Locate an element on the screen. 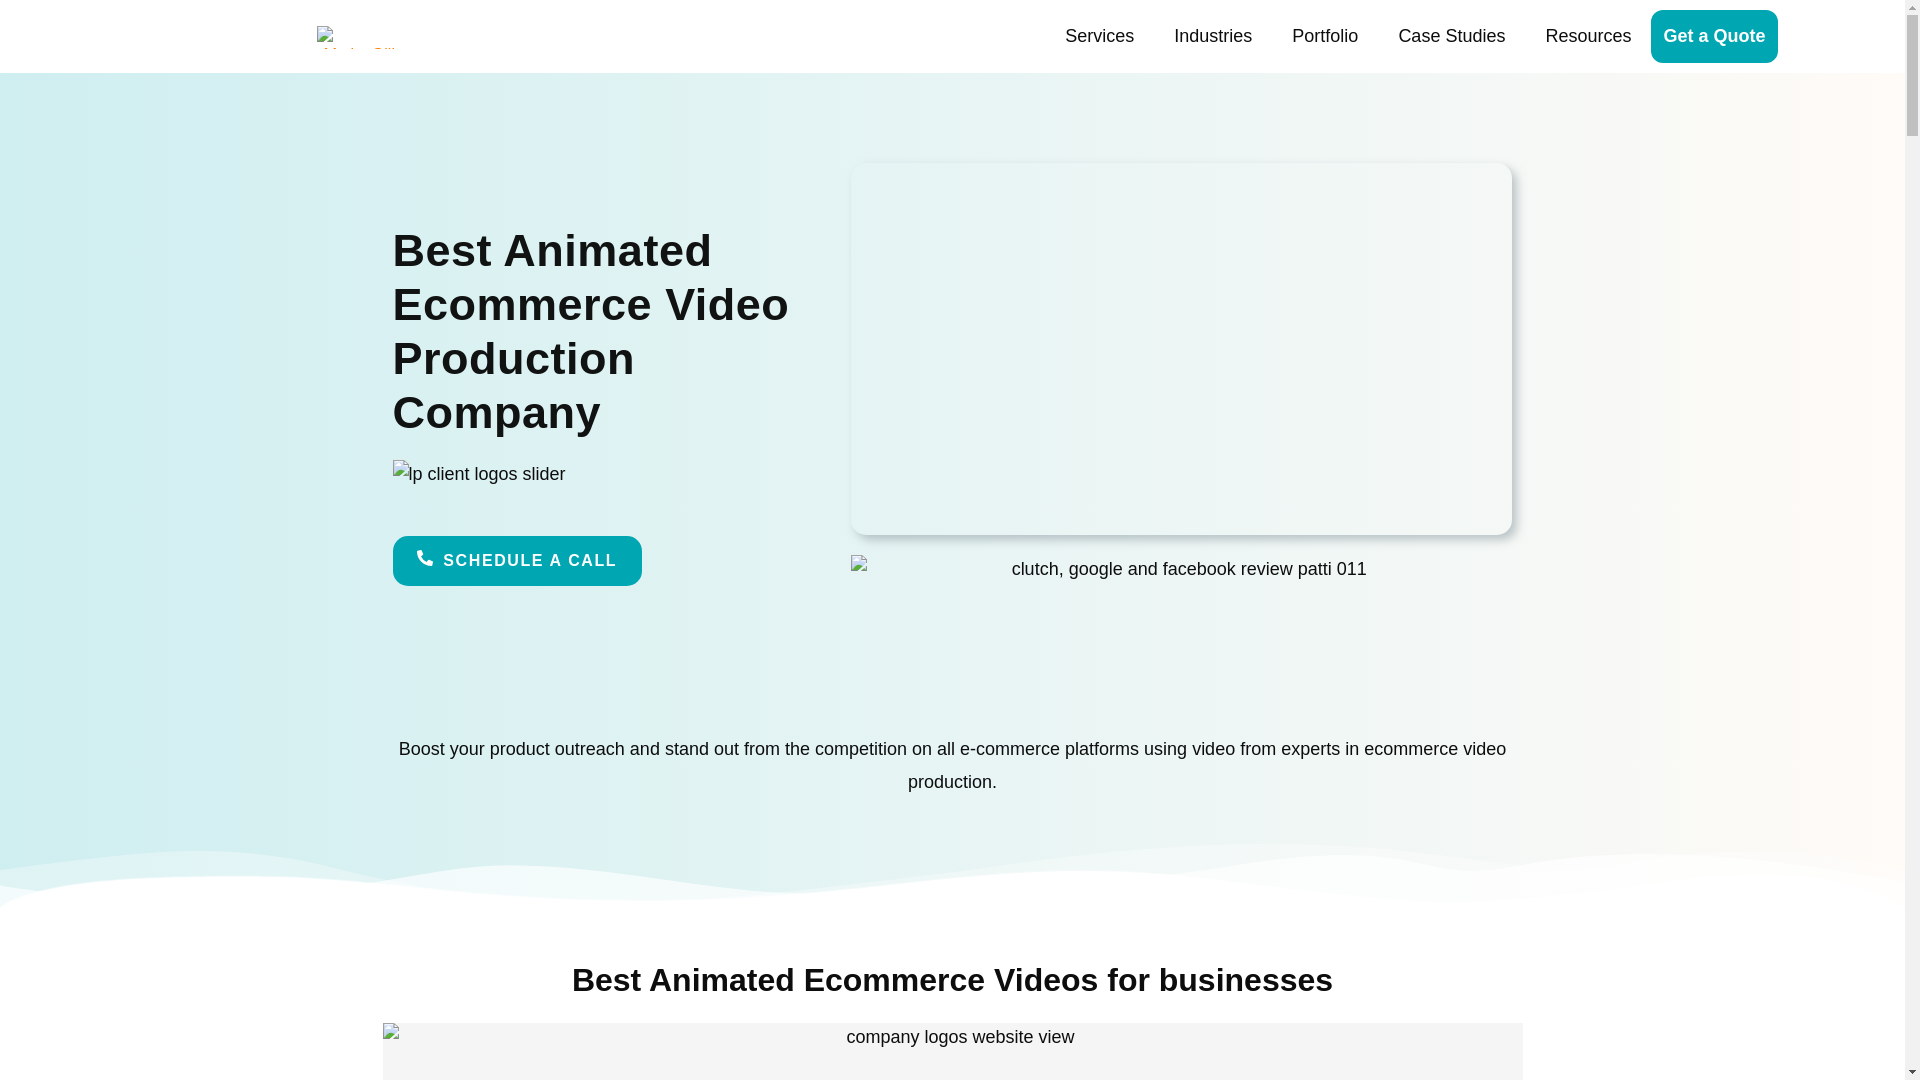 This screenshot has height=1080, width=1920. Services is located at coordinates (1098, 36).